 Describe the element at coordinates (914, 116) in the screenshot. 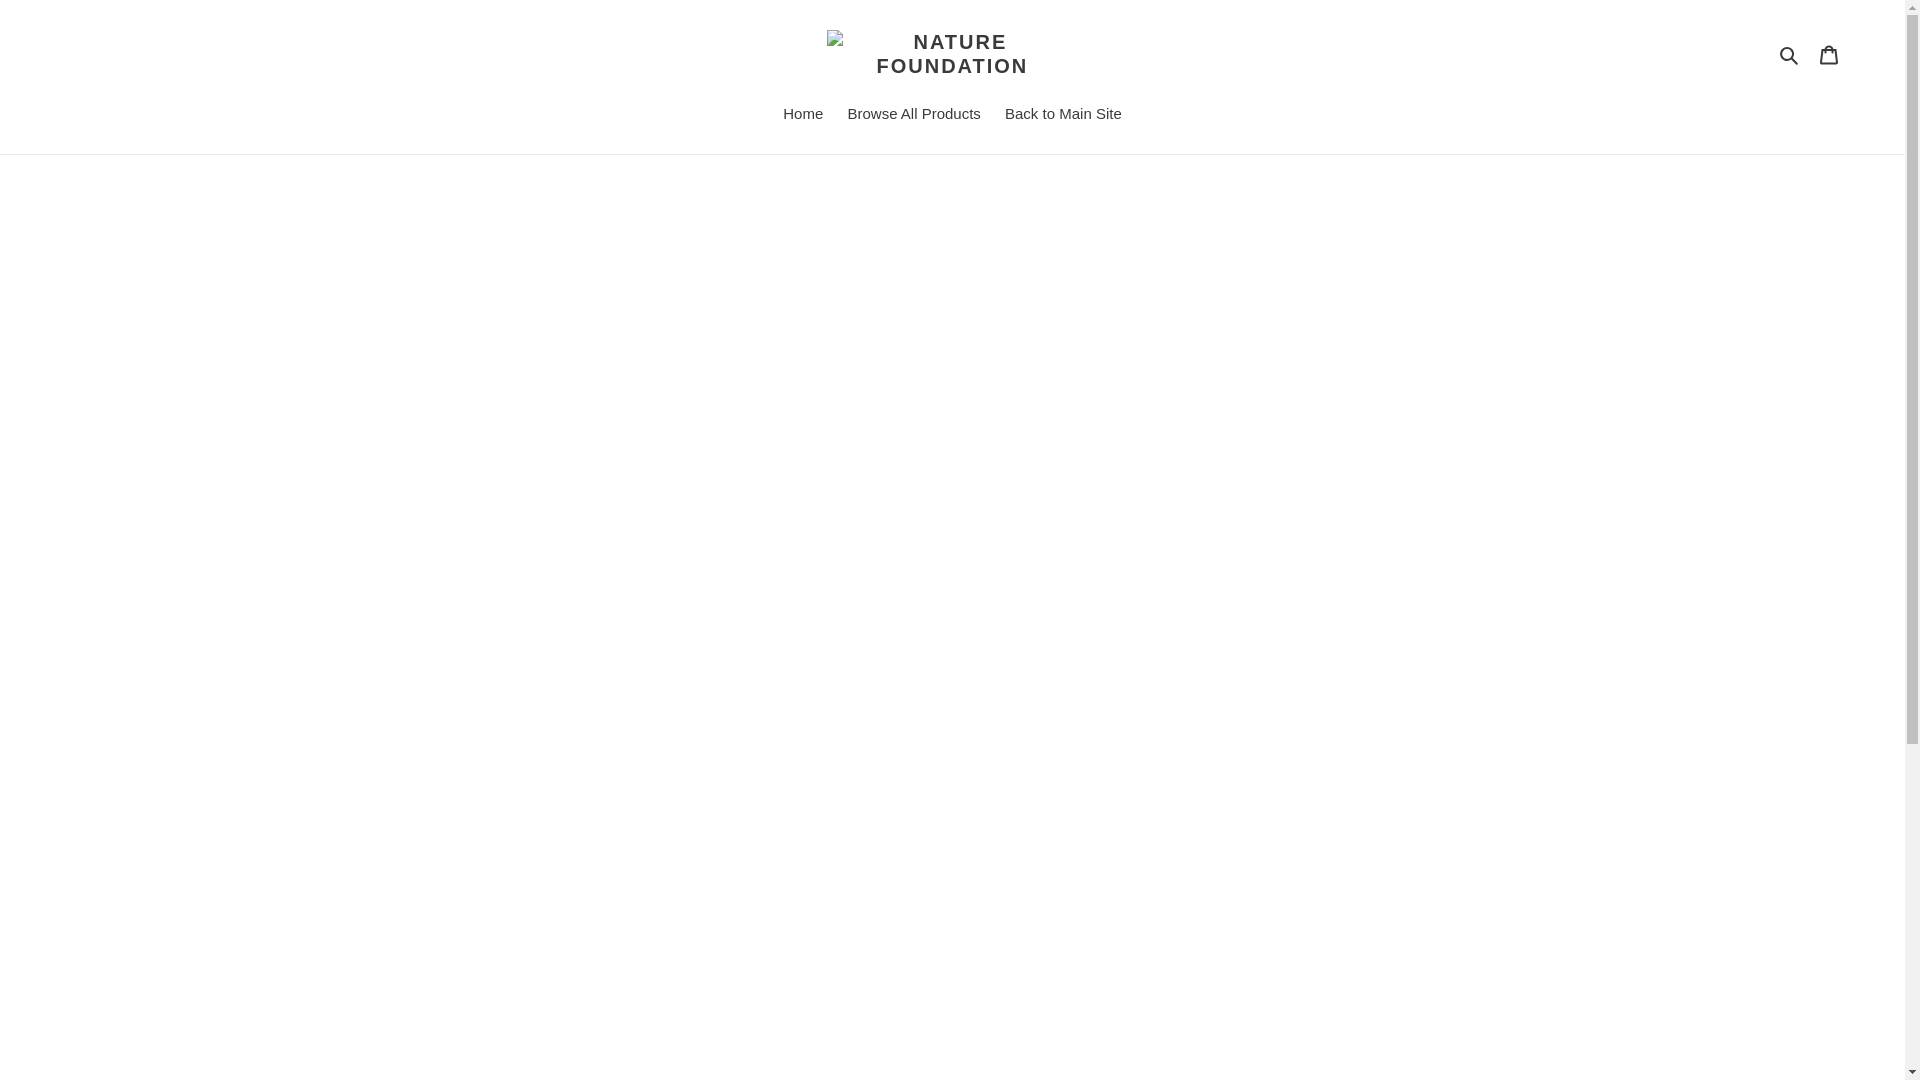

I see `Browse All Products` at that location.